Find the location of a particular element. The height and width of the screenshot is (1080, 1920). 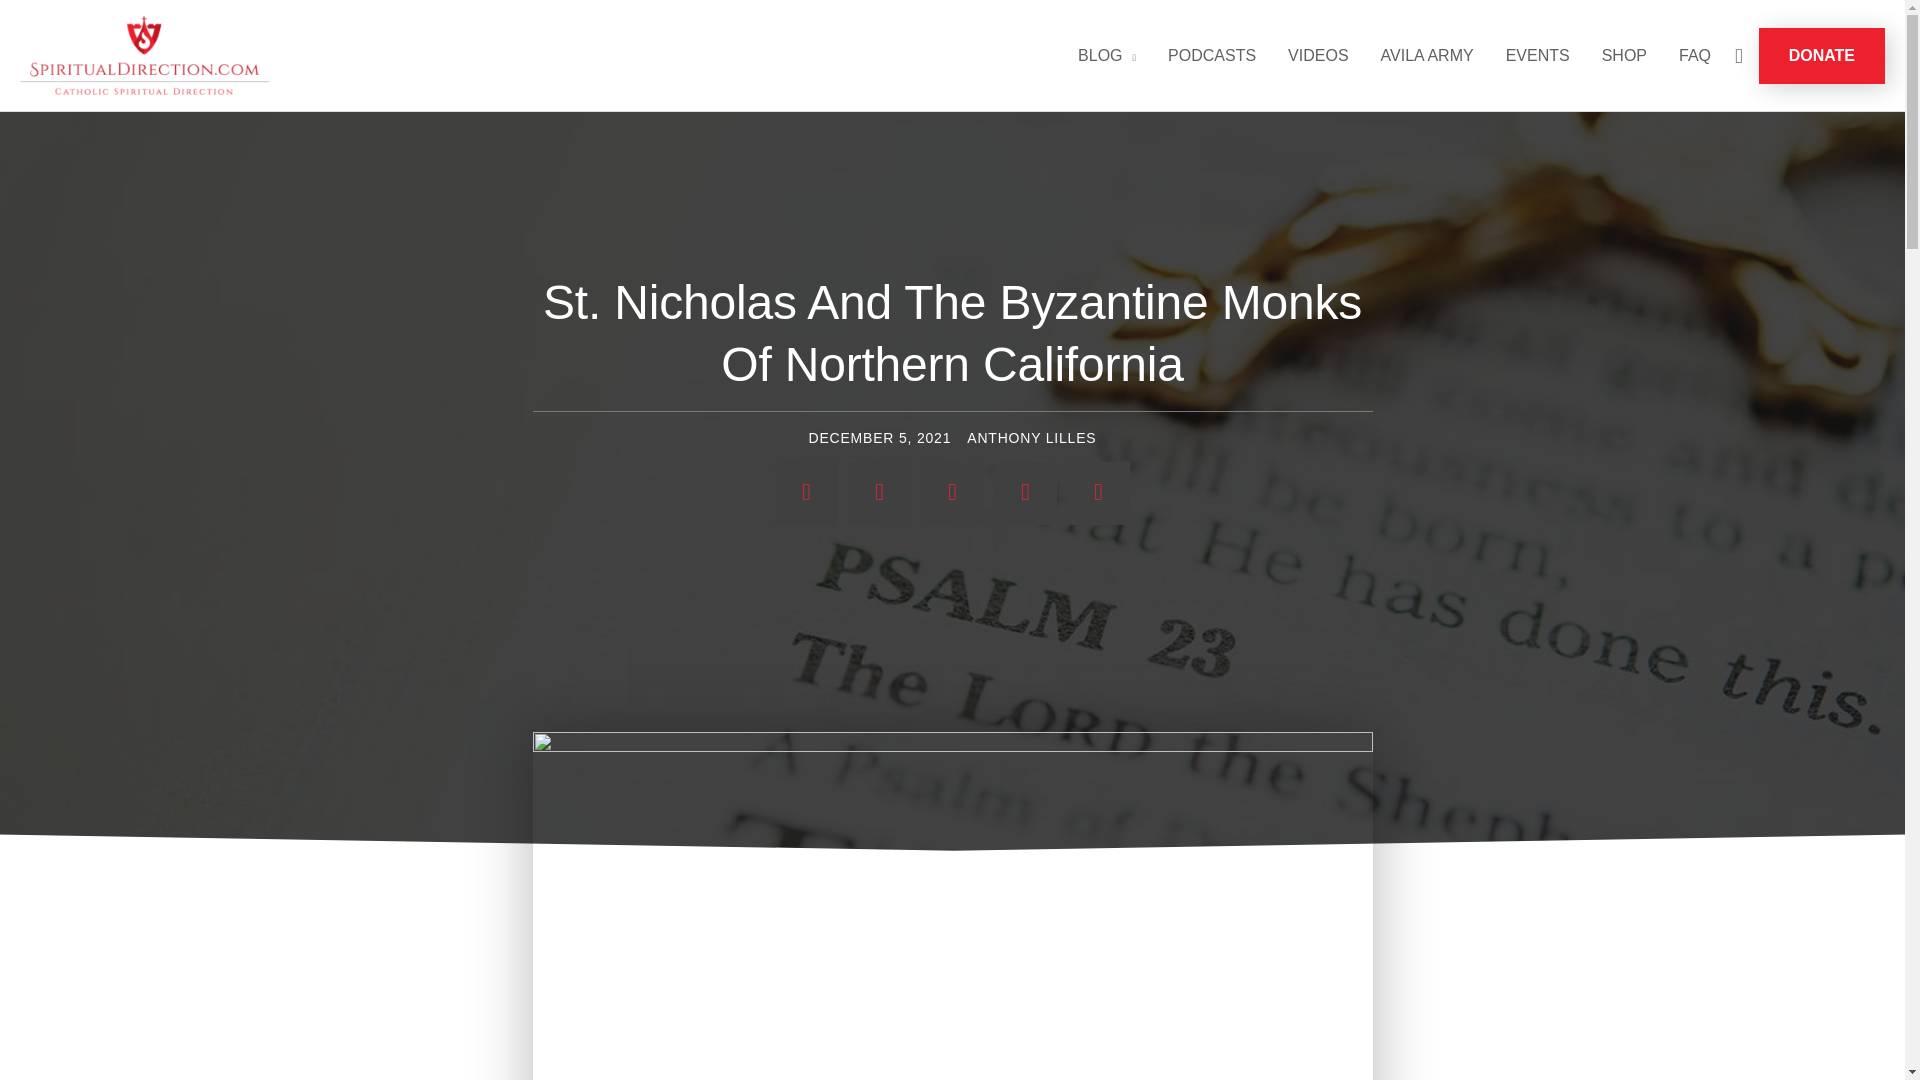

PODCASTS is located at coordinates (1212, 56).